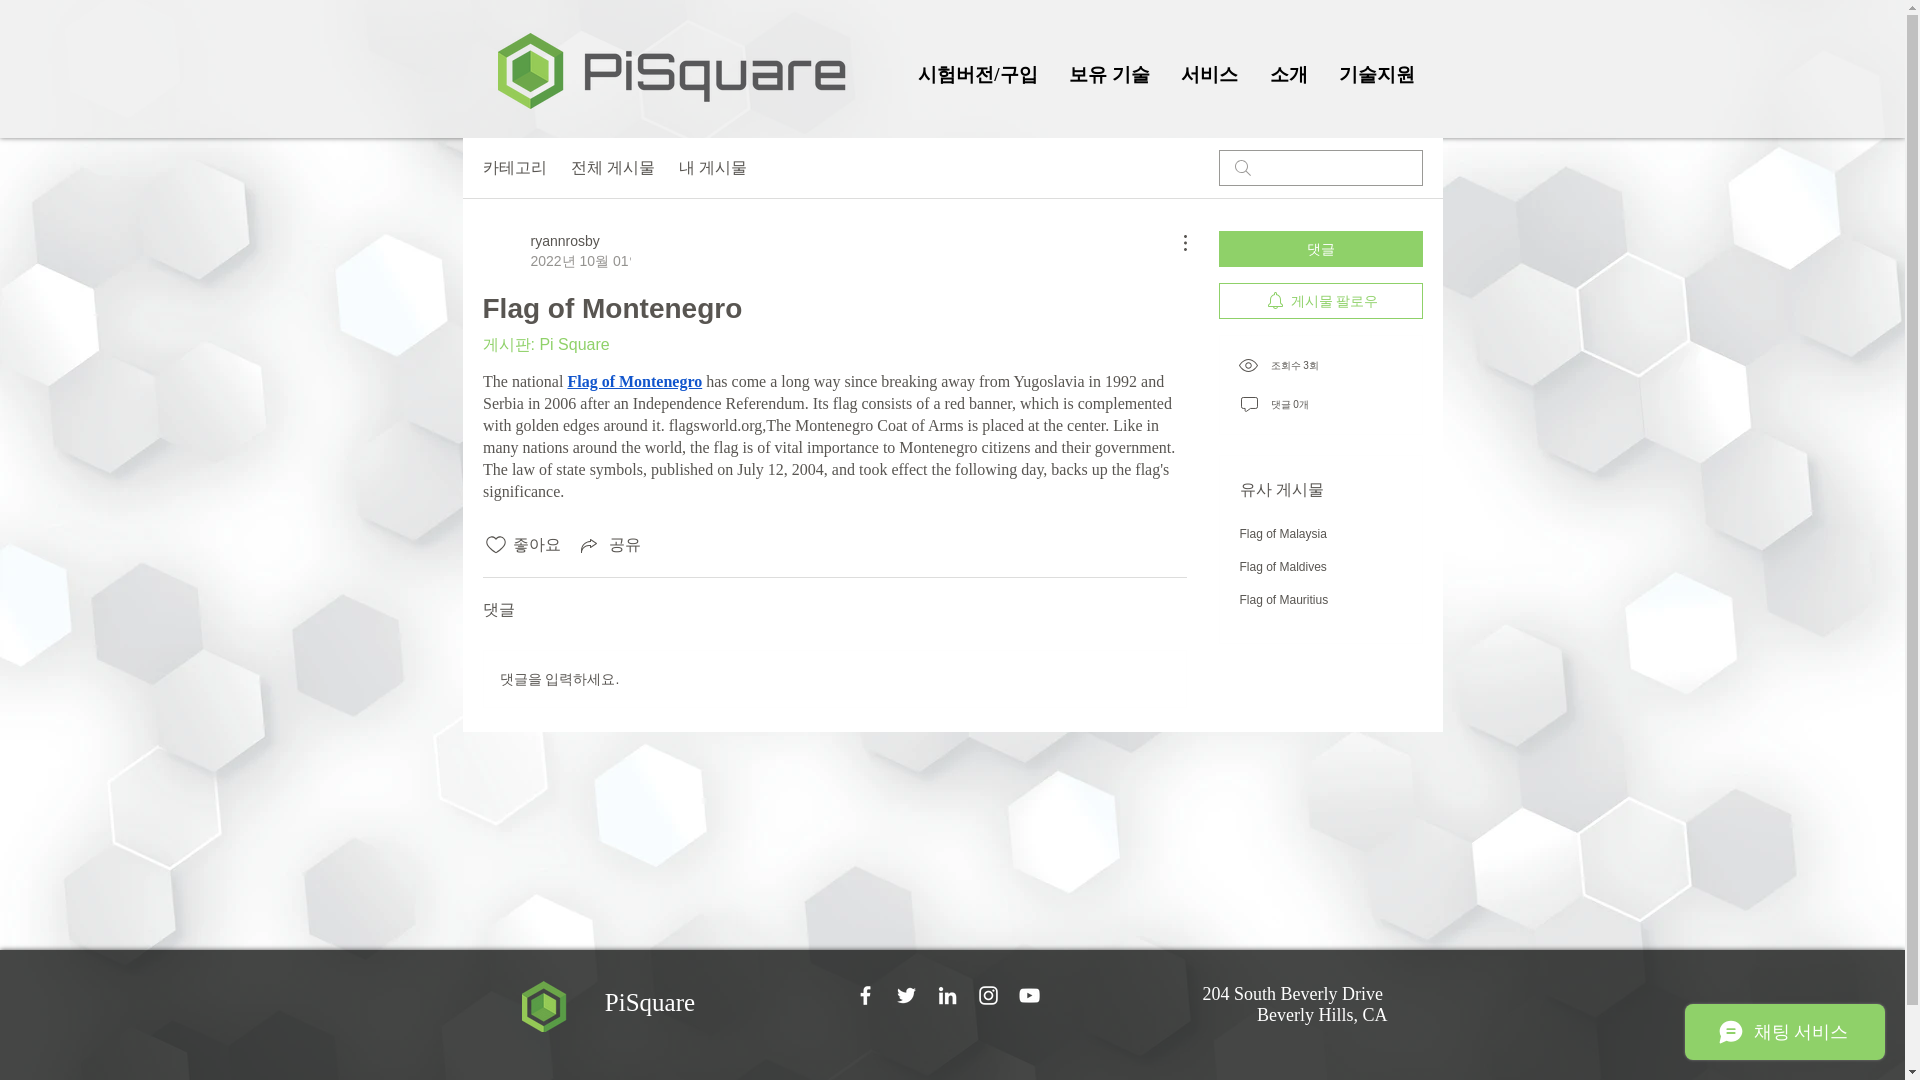 The height and width of the screenshot is (1080, 1920). What do you see at coordinates (1283, 534) in the screenshot?
I see `Flag of Malaysia` at bounding box center [1283, 534].